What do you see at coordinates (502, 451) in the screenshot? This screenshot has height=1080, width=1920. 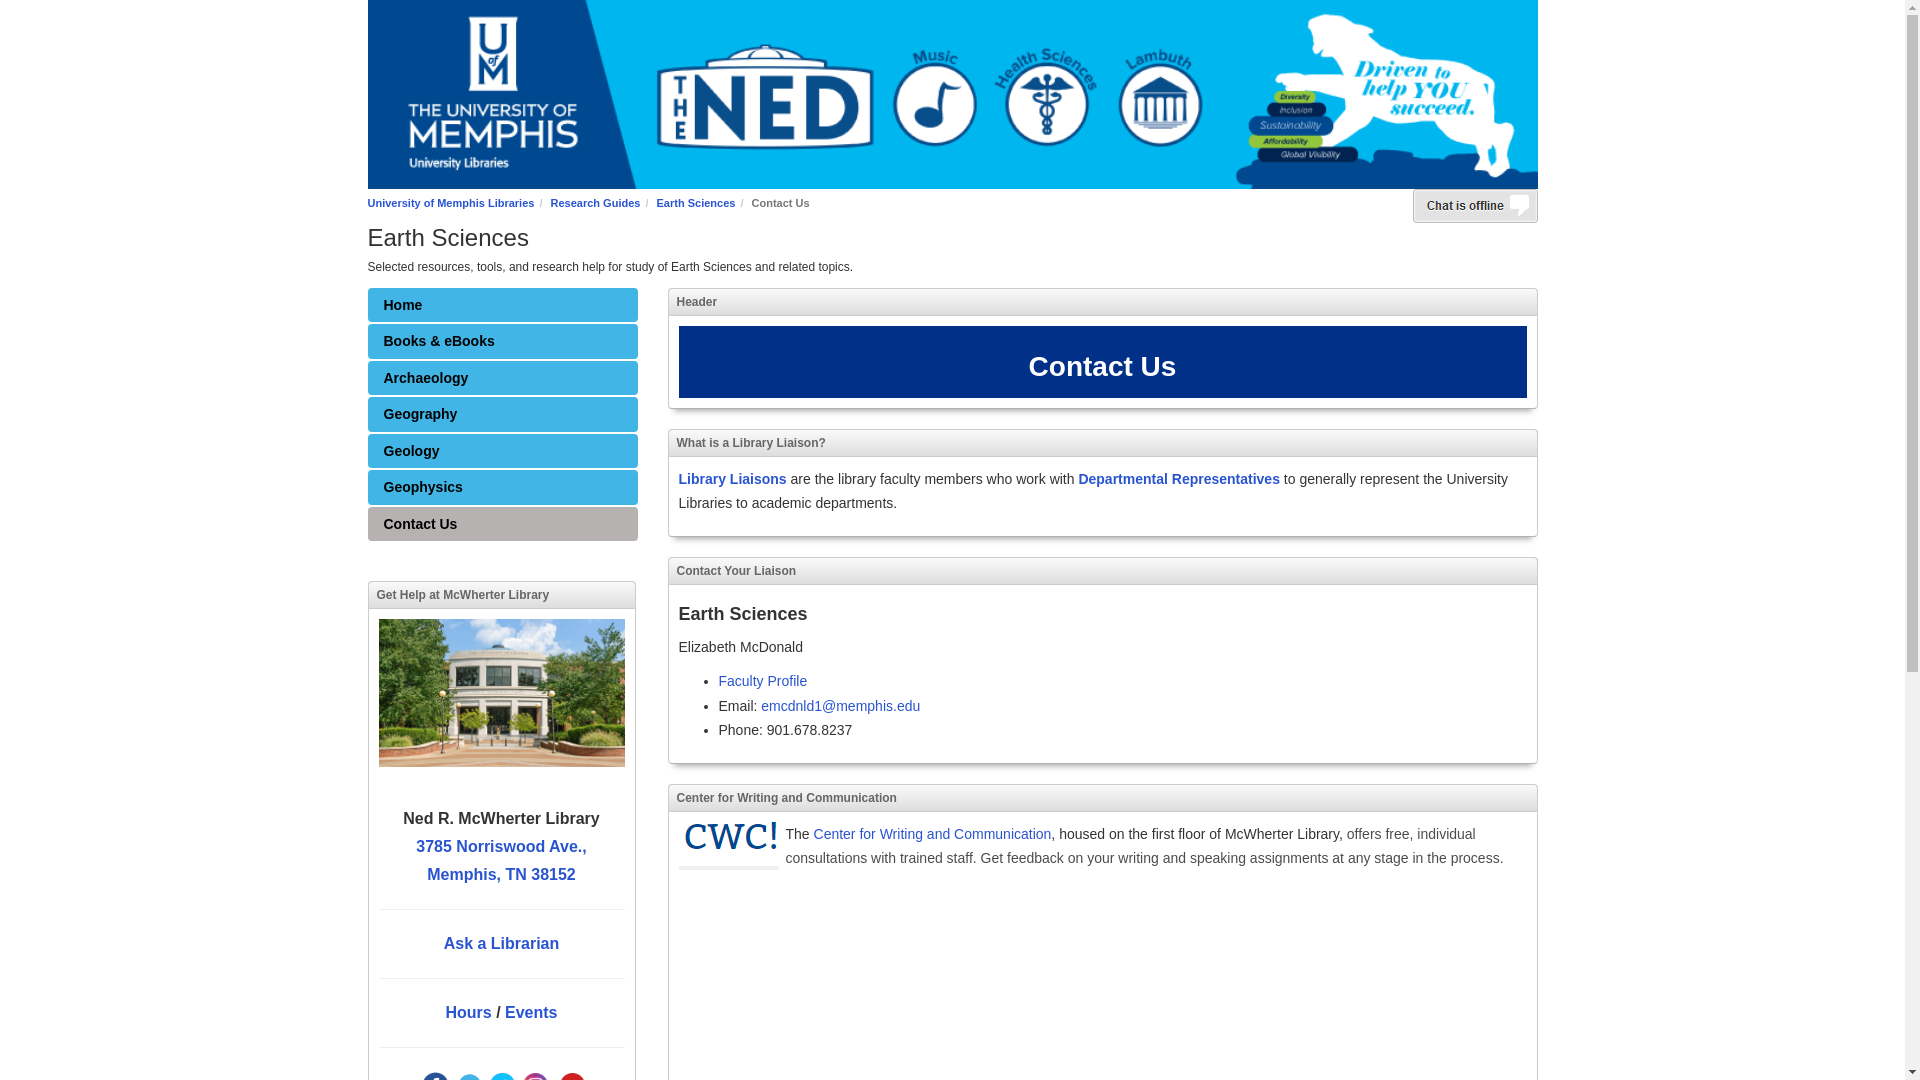 I see `Geology` at bounding box center [502, 451].